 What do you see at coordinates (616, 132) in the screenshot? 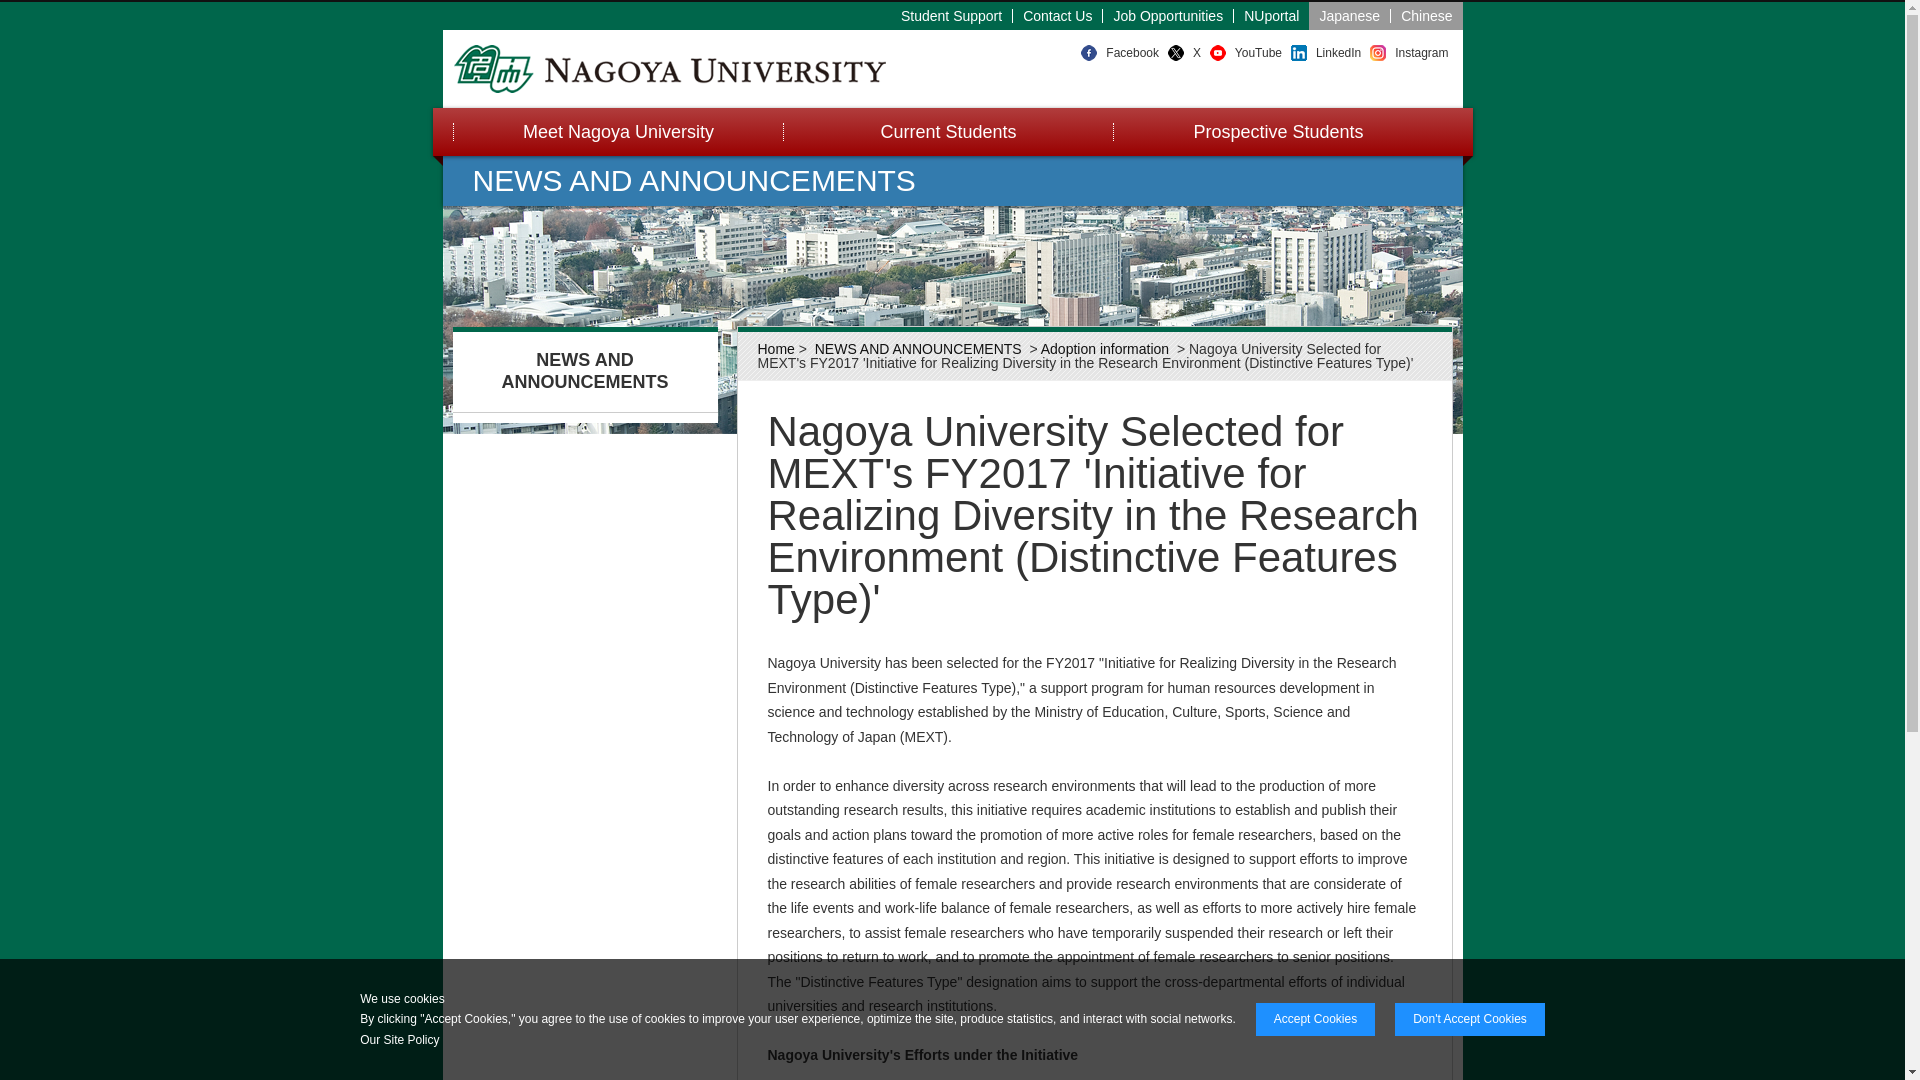
I see `Meet Nagoya University` at bounding box center [616, 132].